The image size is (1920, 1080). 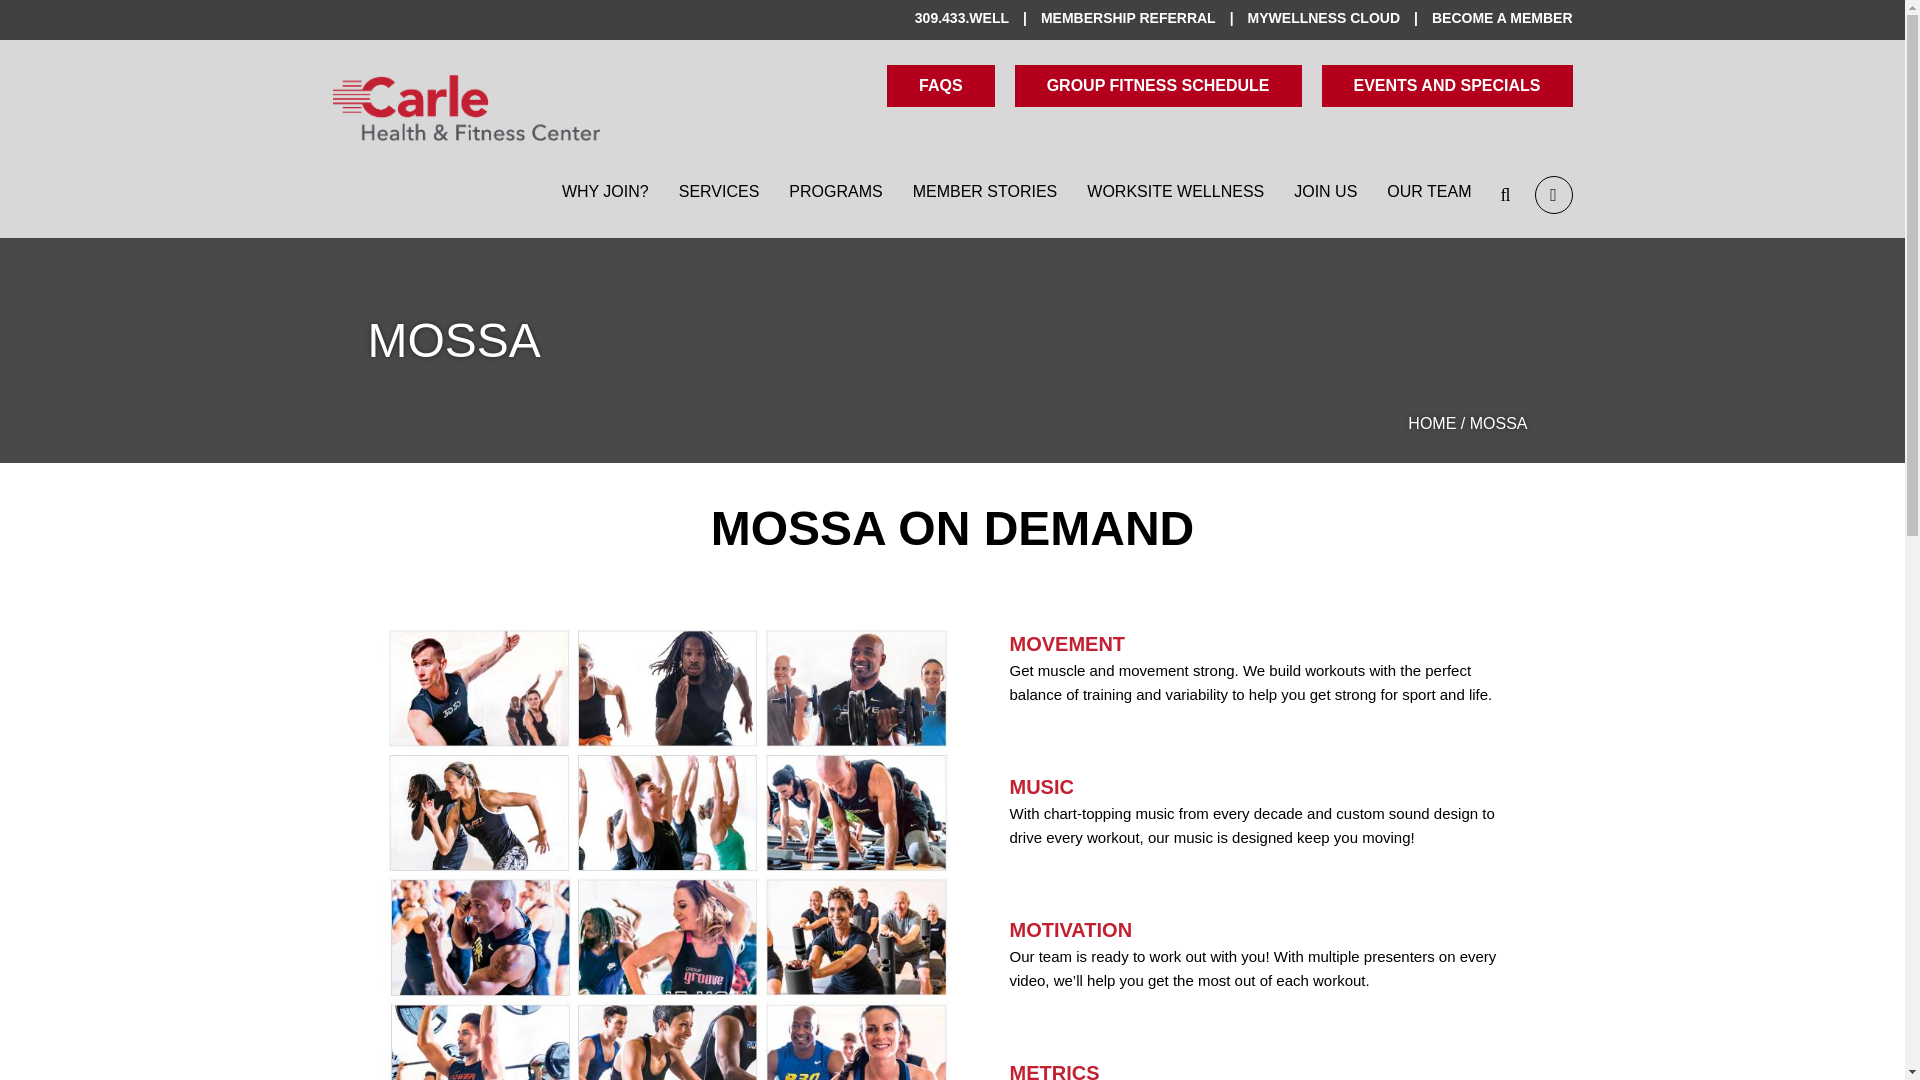 I want to click on WHY JOIN?, so click(x=606, y=192).